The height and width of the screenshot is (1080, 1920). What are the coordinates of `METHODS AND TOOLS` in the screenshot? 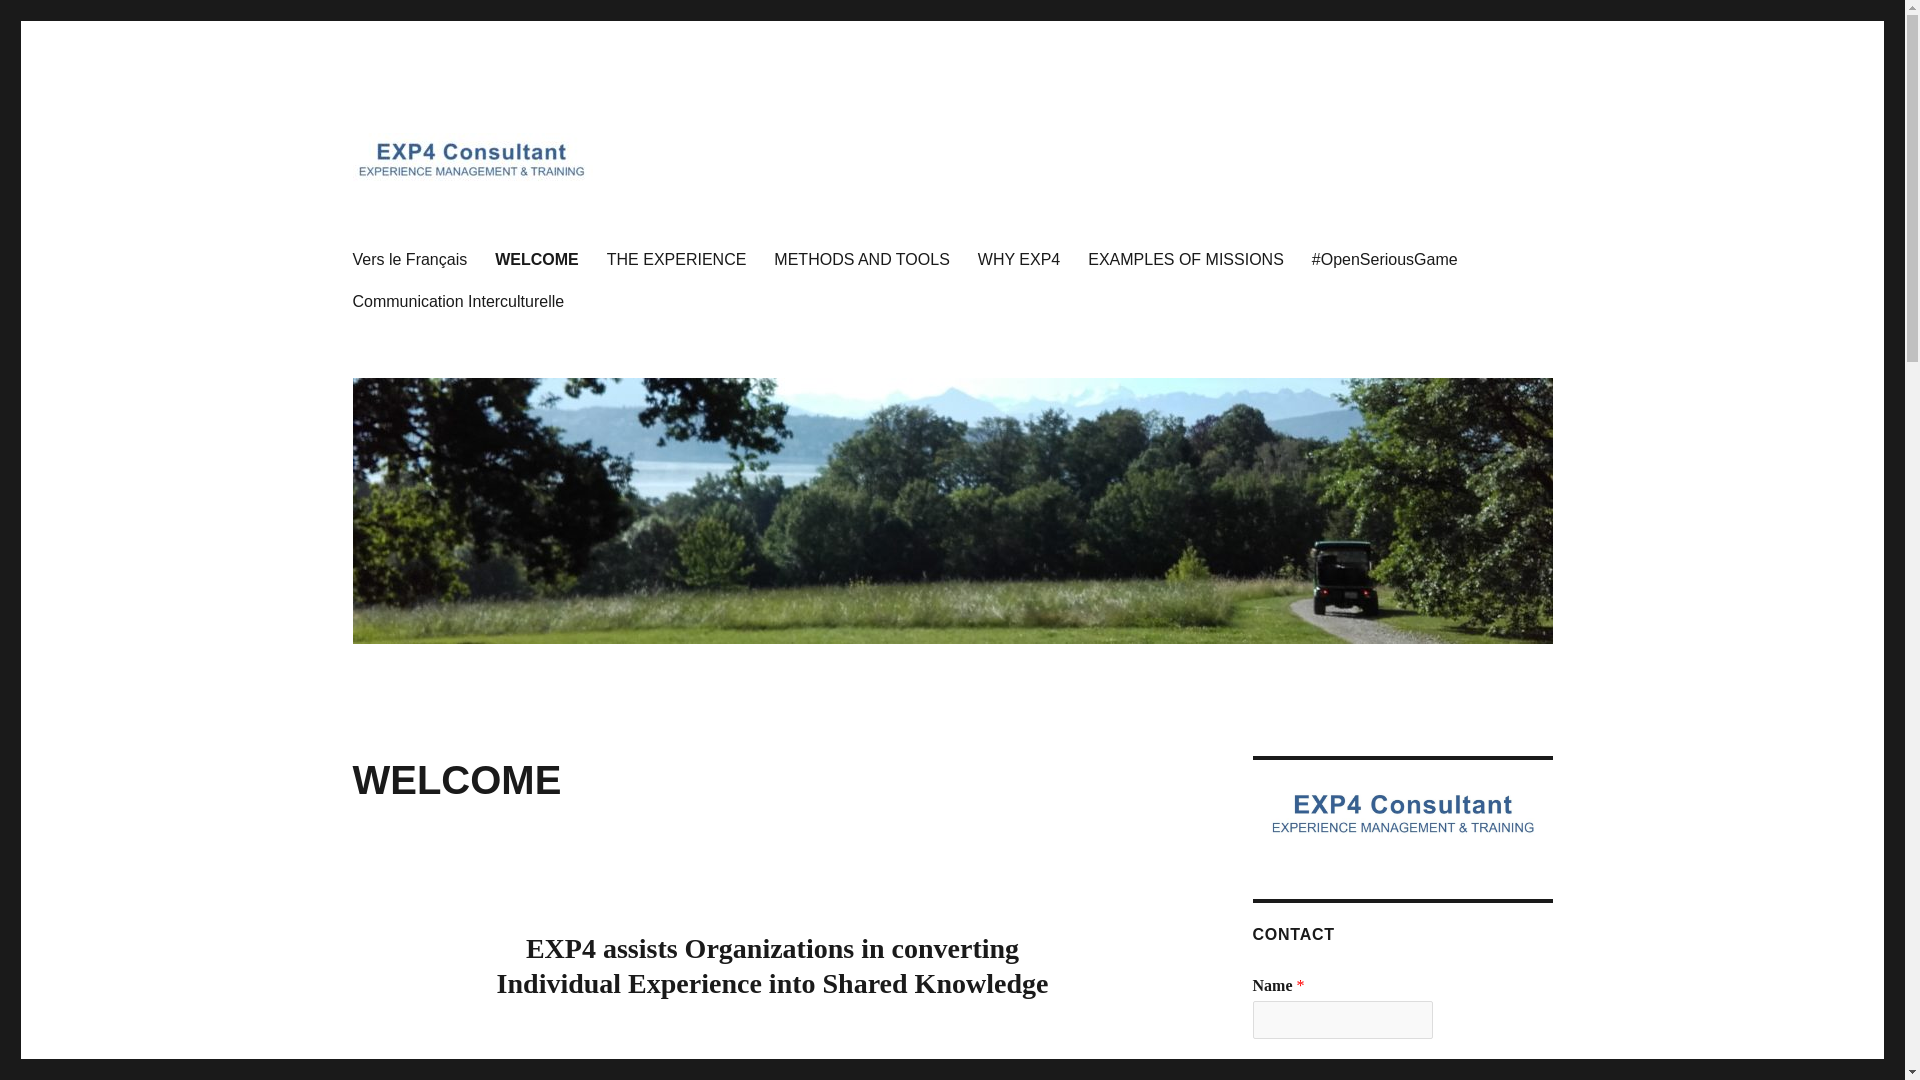 It's located at (862, 258).